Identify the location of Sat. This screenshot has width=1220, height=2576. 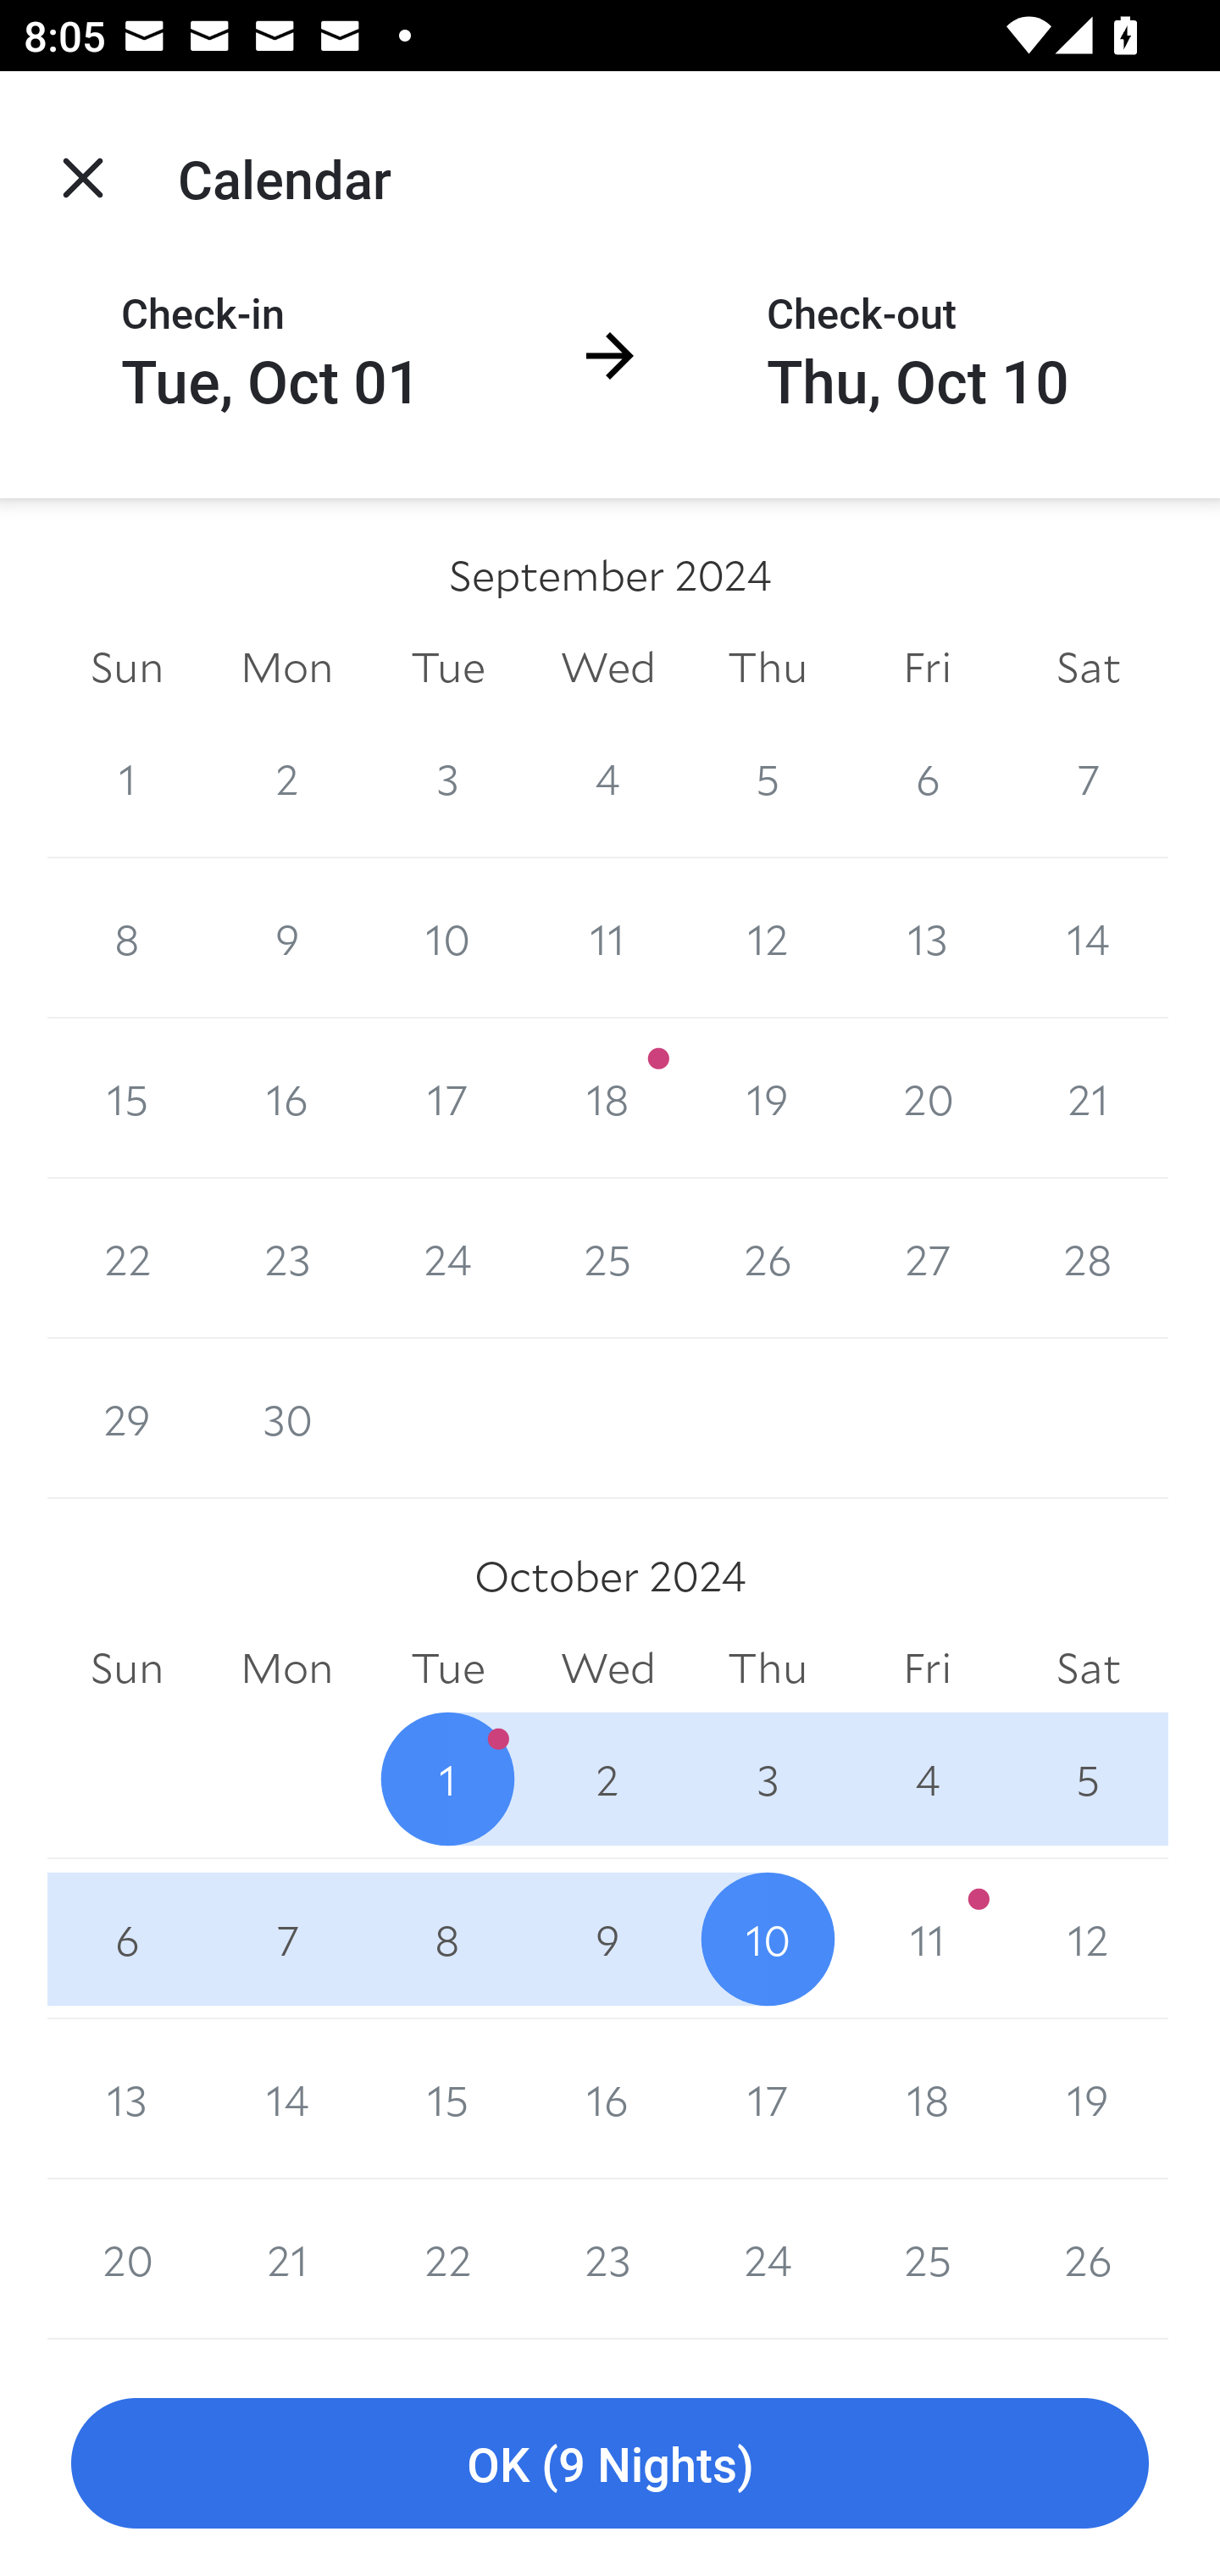
(1088, 1669).